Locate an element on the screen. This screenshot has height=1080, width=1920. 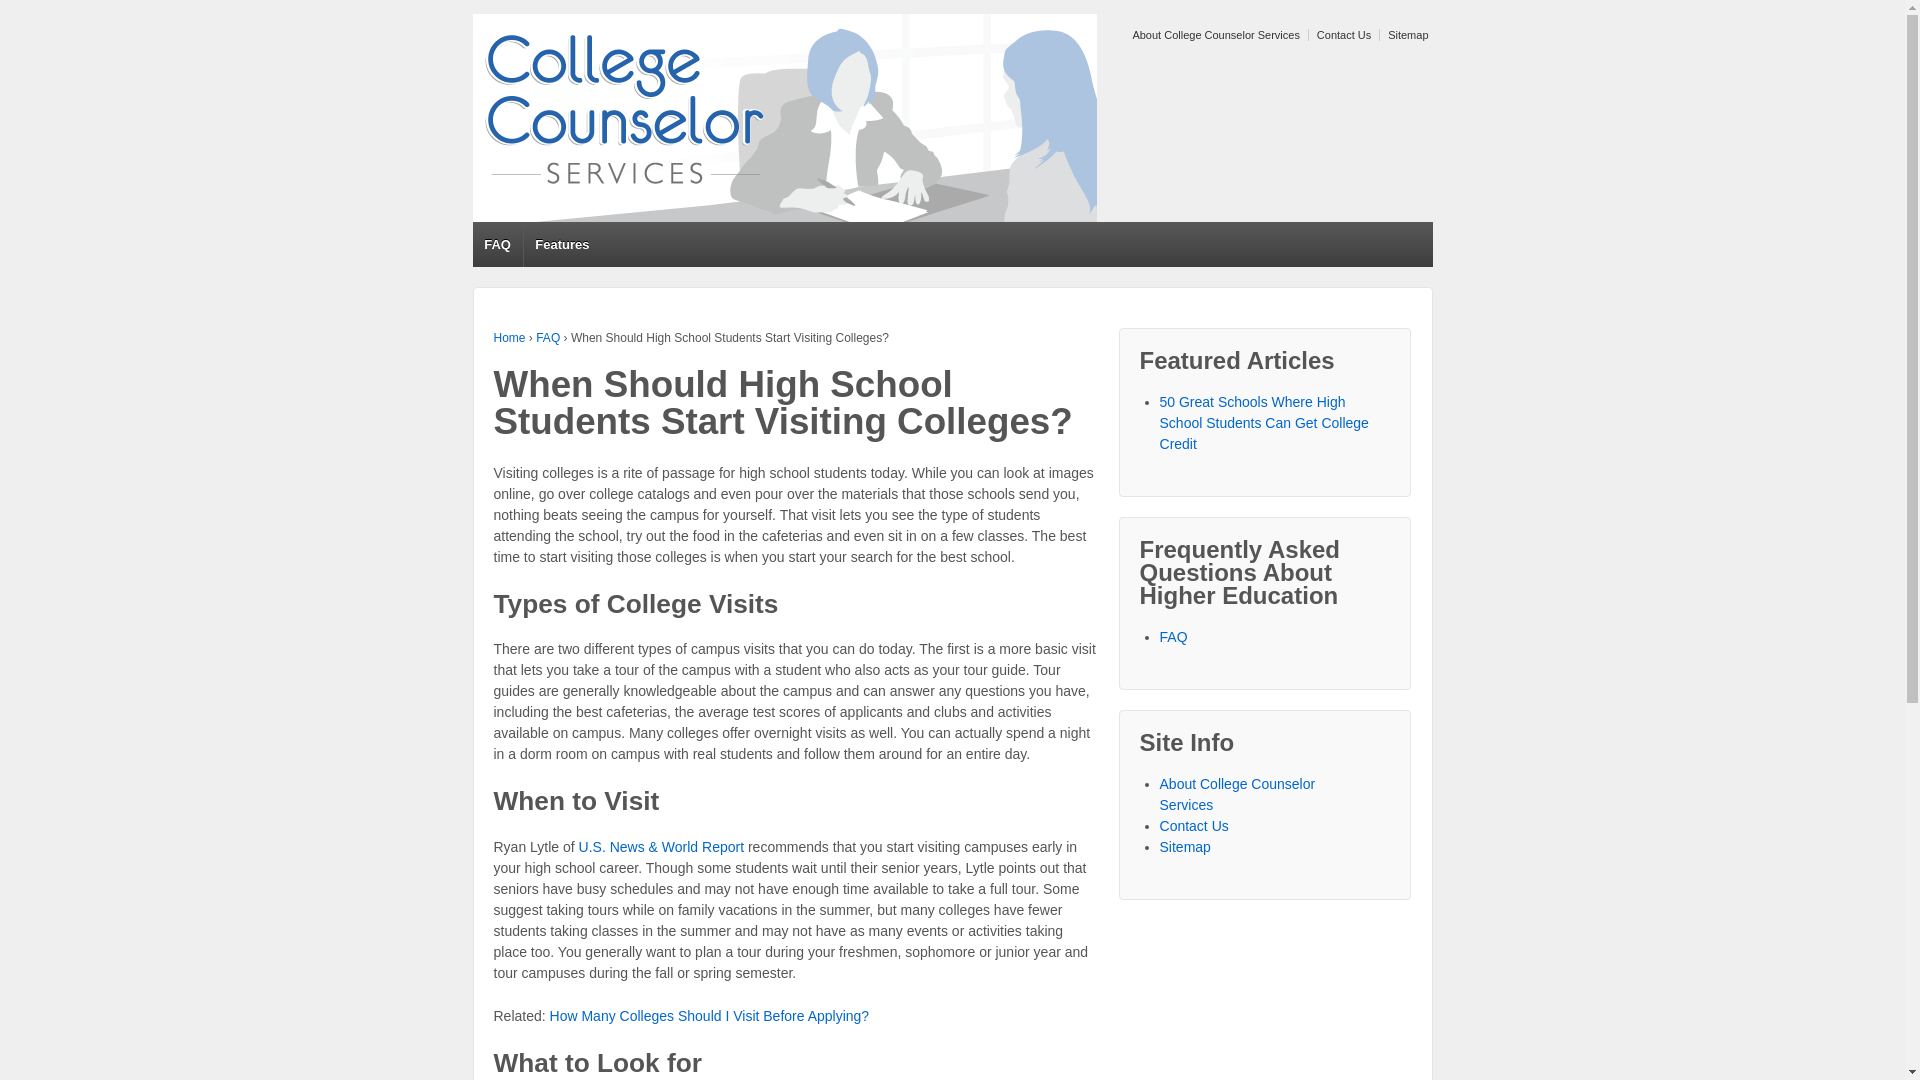
About College Counselor Services is located at coordinates (1213, 35).